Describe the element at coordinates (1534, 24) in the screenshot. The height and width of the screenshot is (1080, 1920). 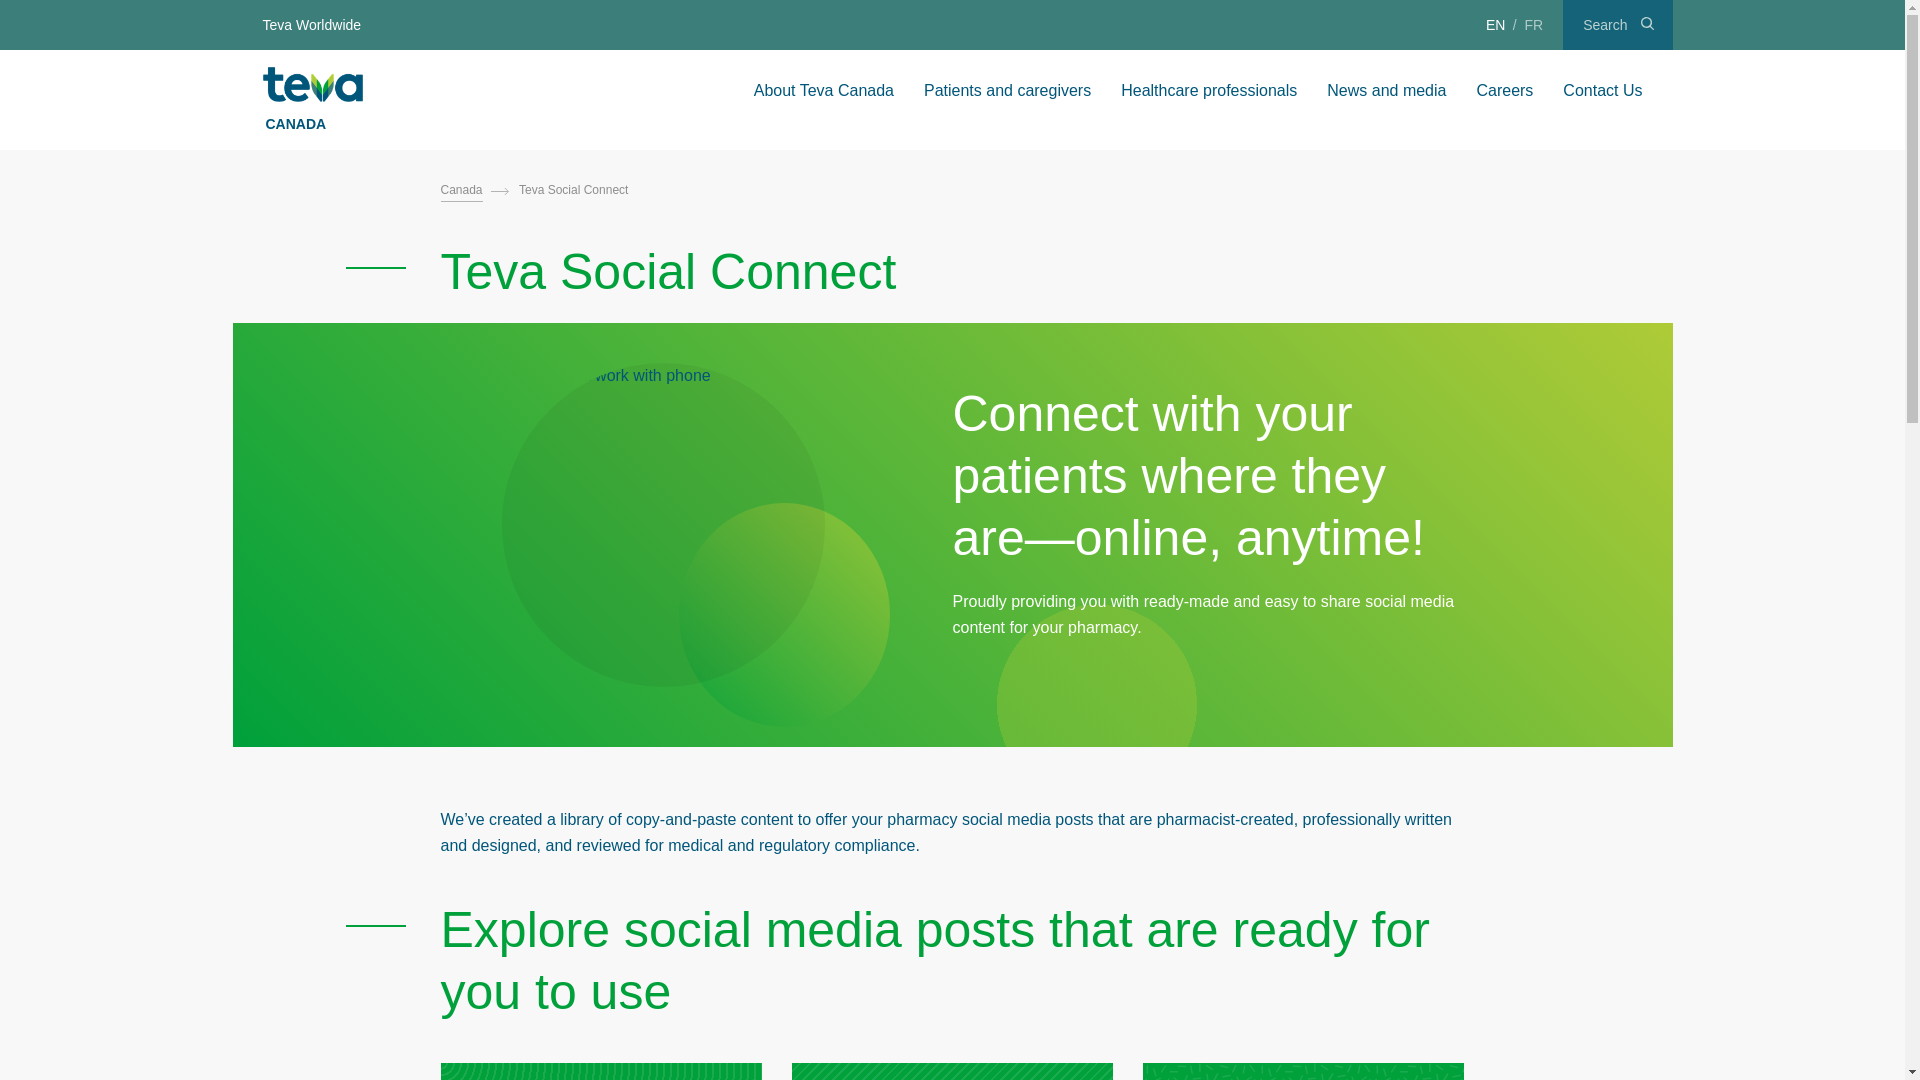
I see `French` at that location.